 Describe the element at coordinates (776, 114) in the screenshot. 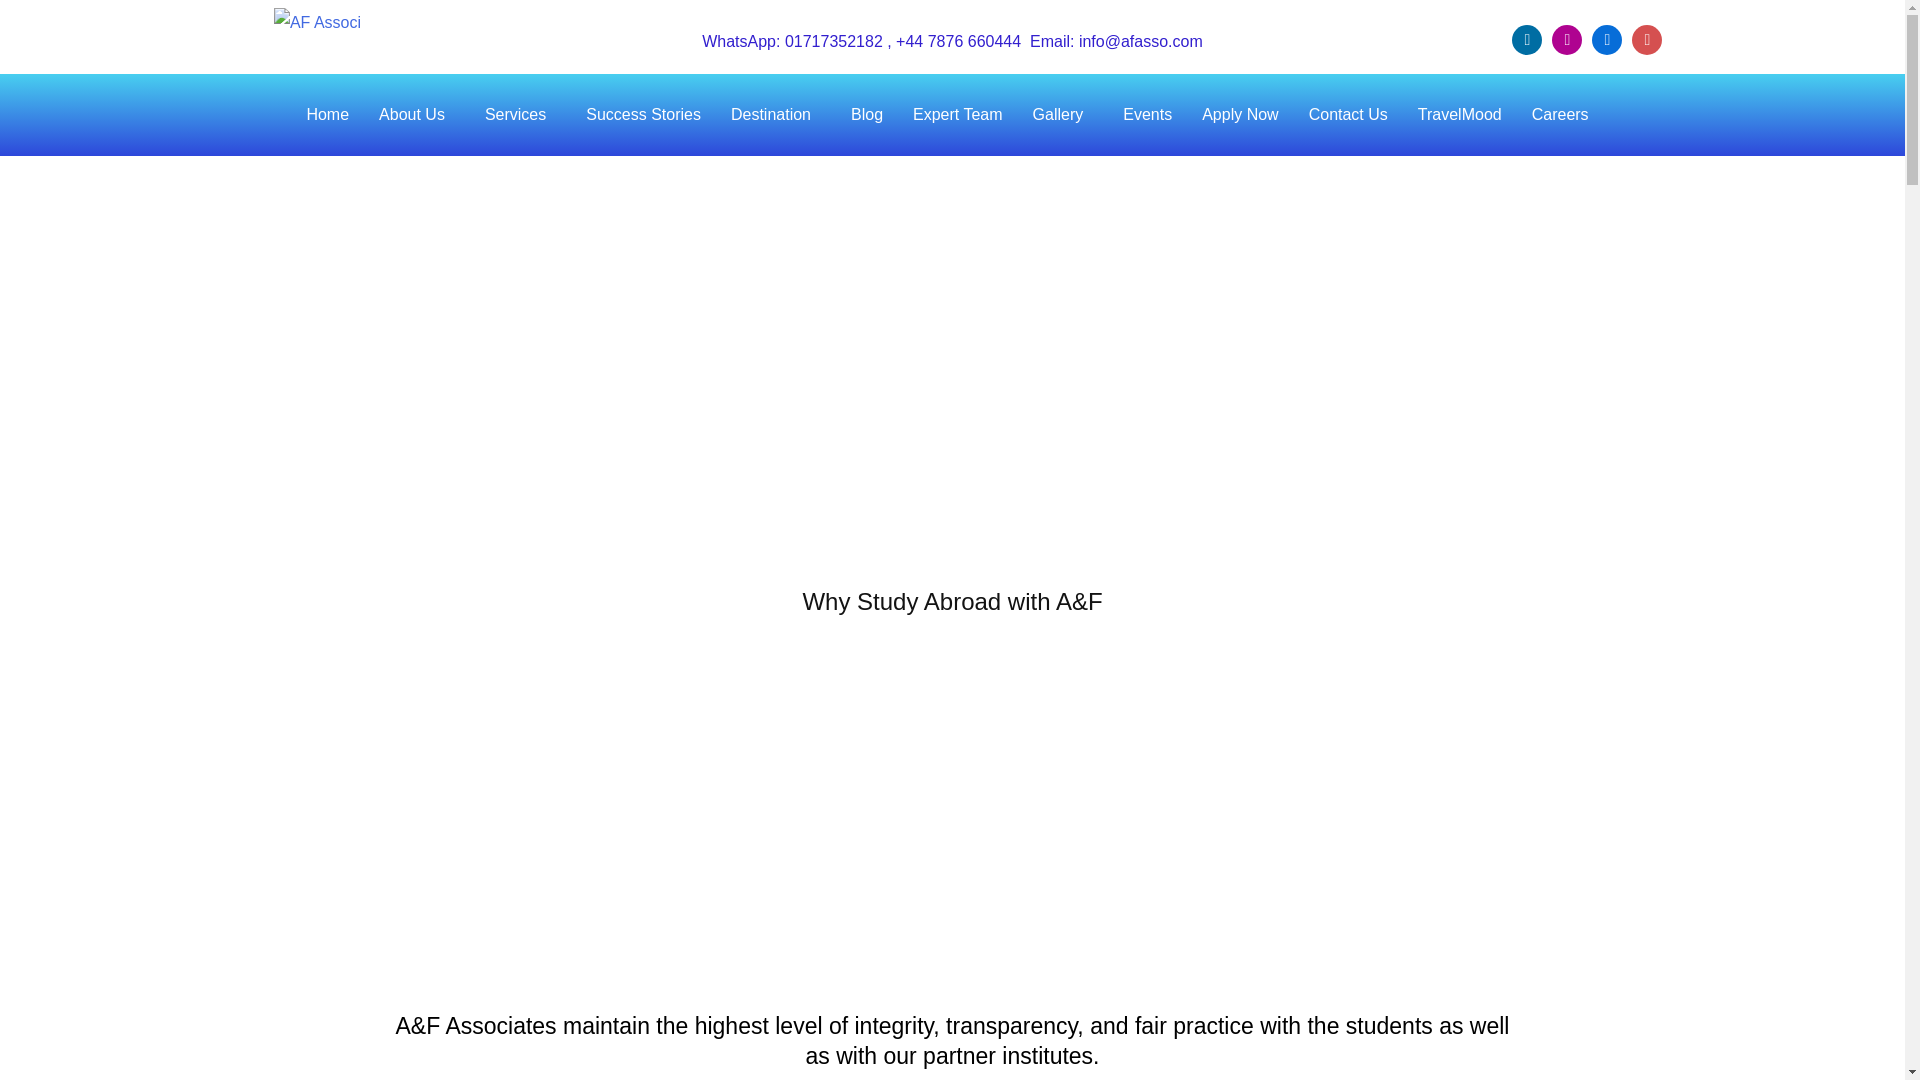

I see `Destination` at that location.